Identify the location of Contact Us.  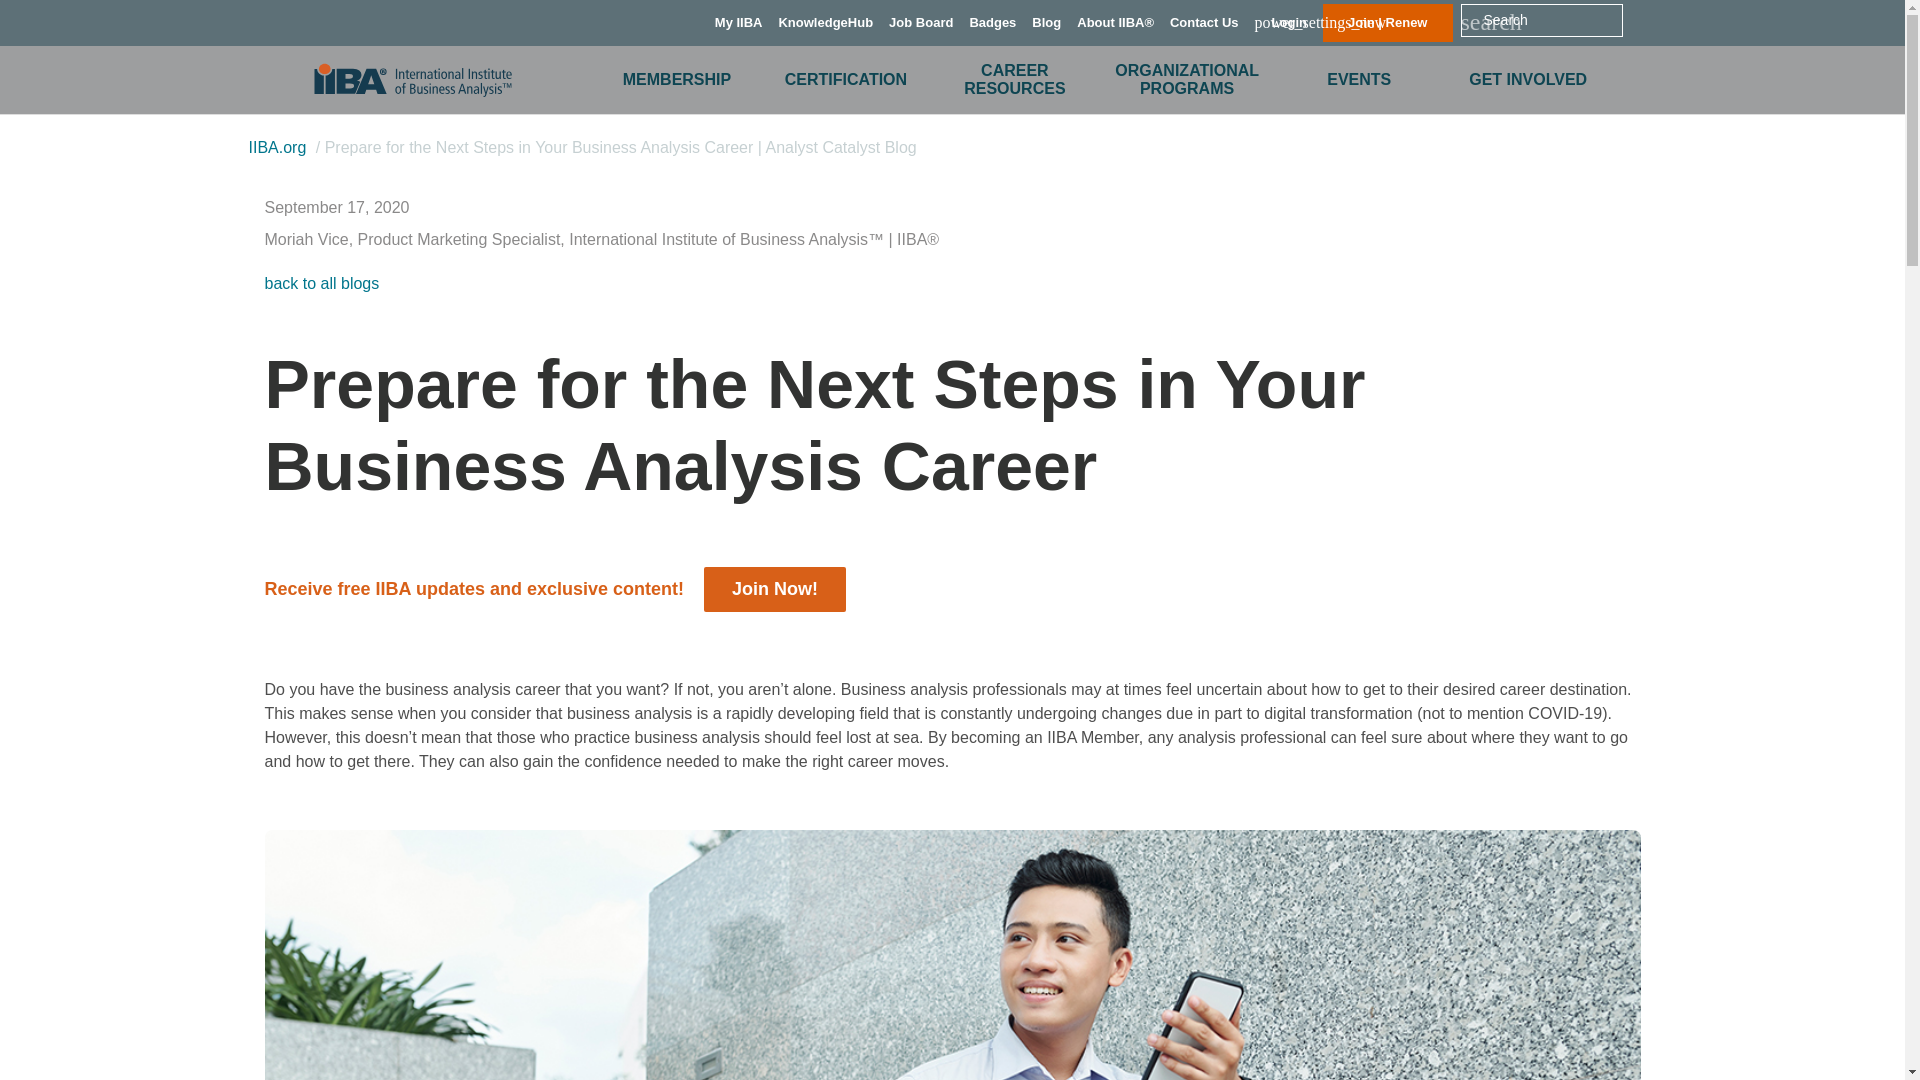
(1204, 22).